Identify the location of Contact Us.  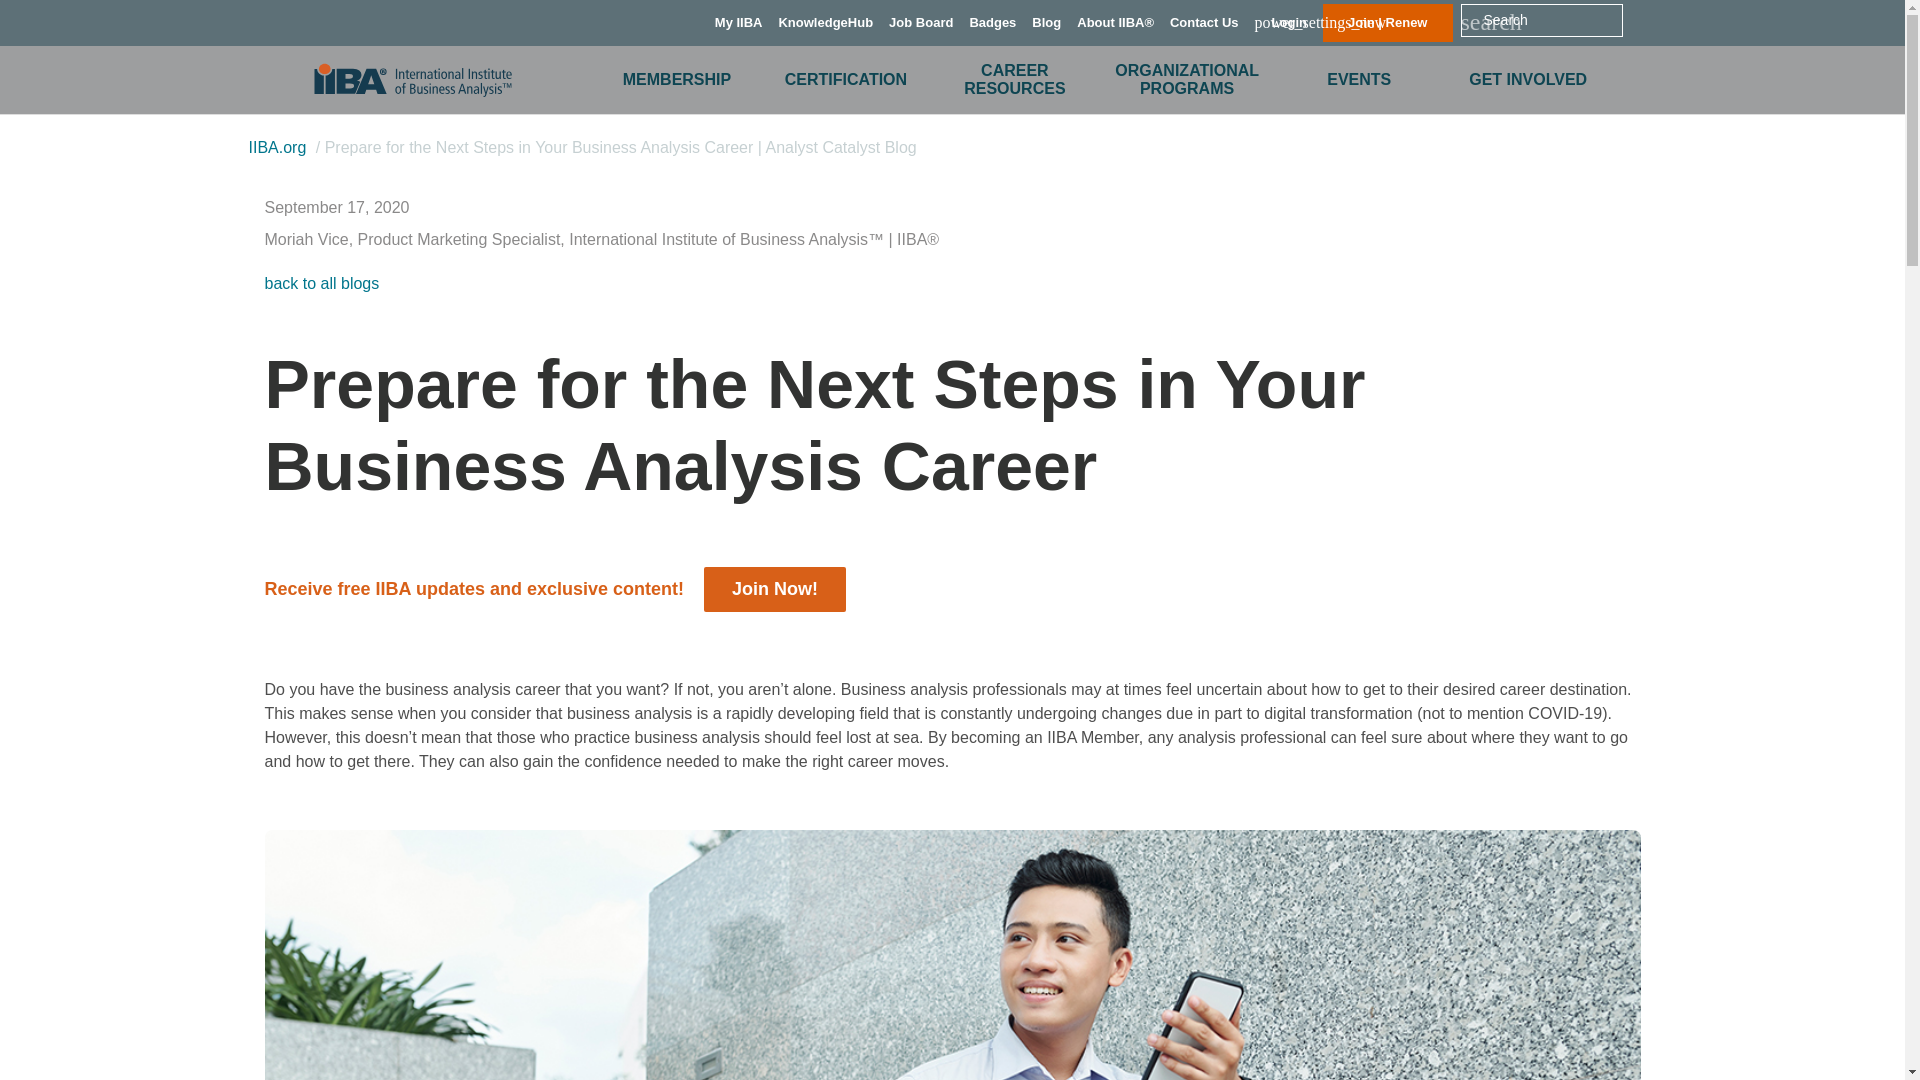
(1204, 22).